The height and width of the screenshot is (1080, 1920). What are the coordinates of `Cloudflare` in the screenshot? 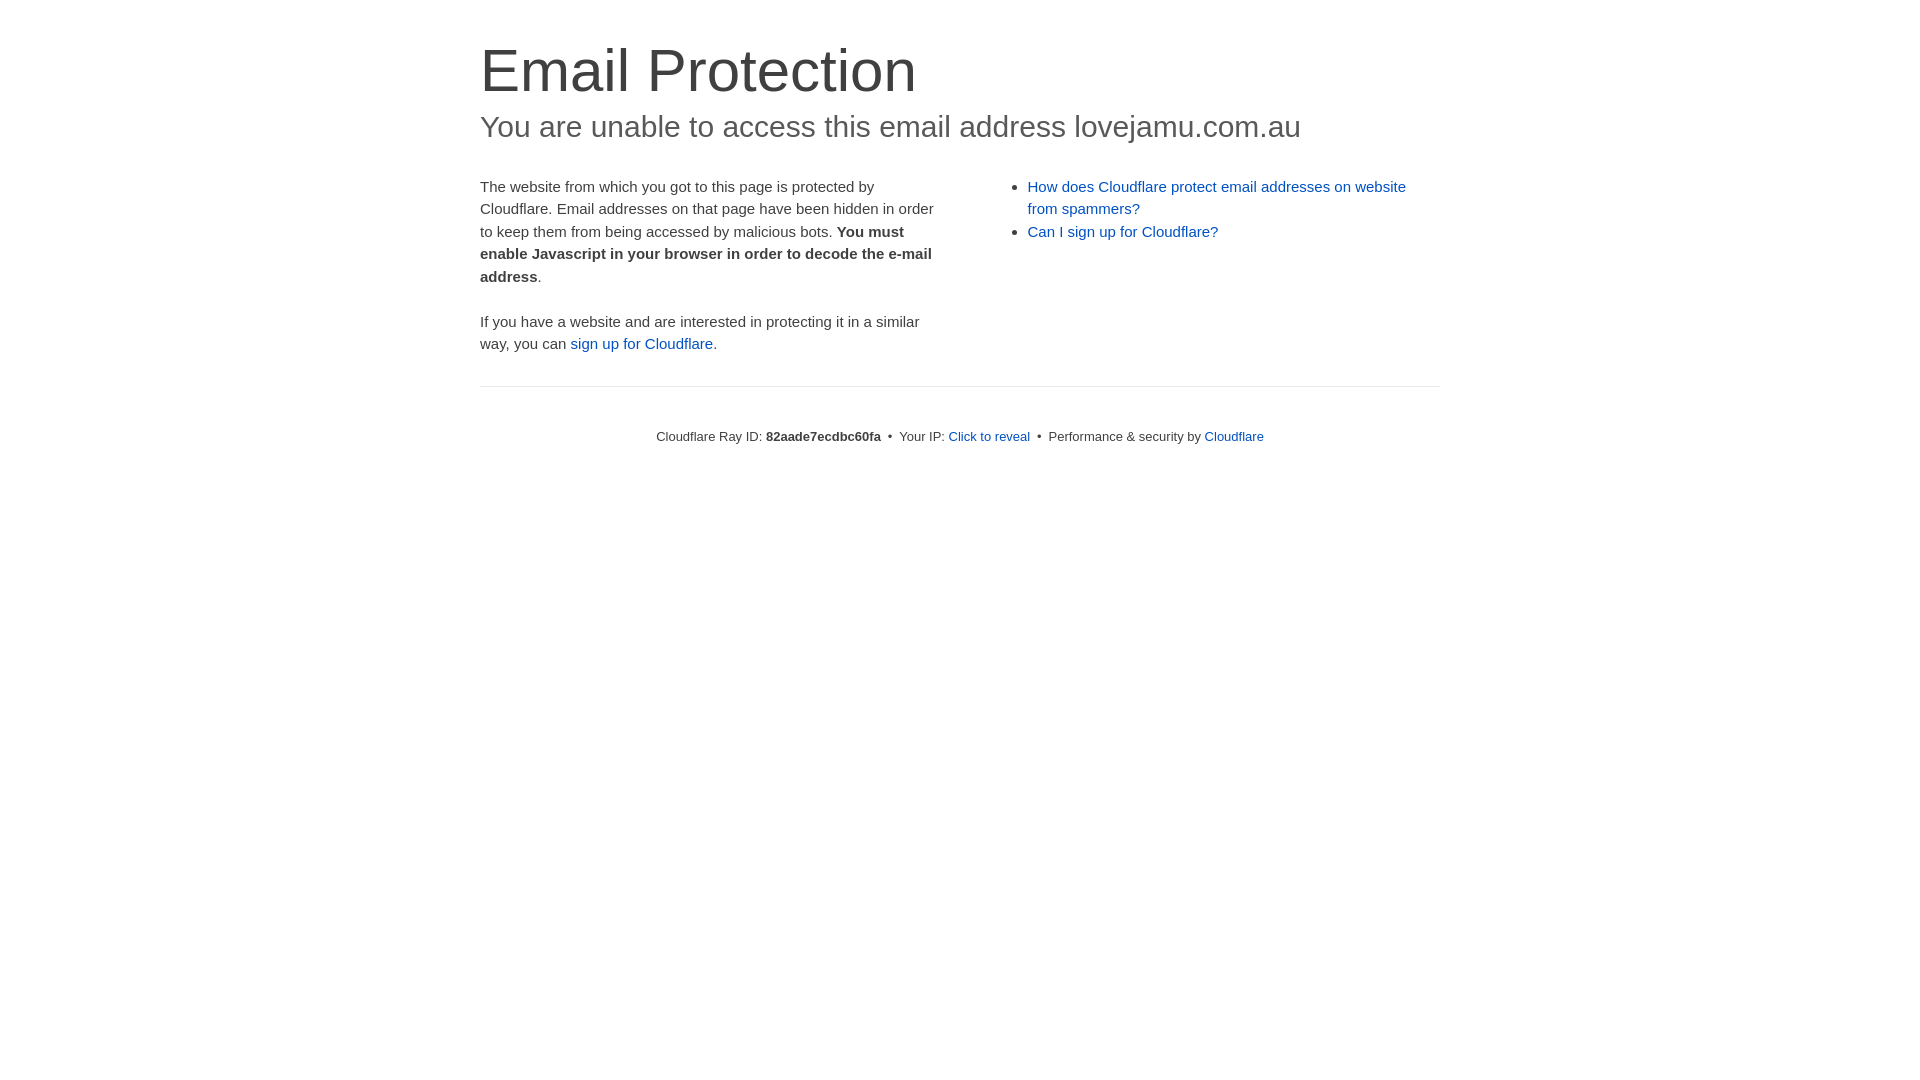 It's located at (1234, 436).